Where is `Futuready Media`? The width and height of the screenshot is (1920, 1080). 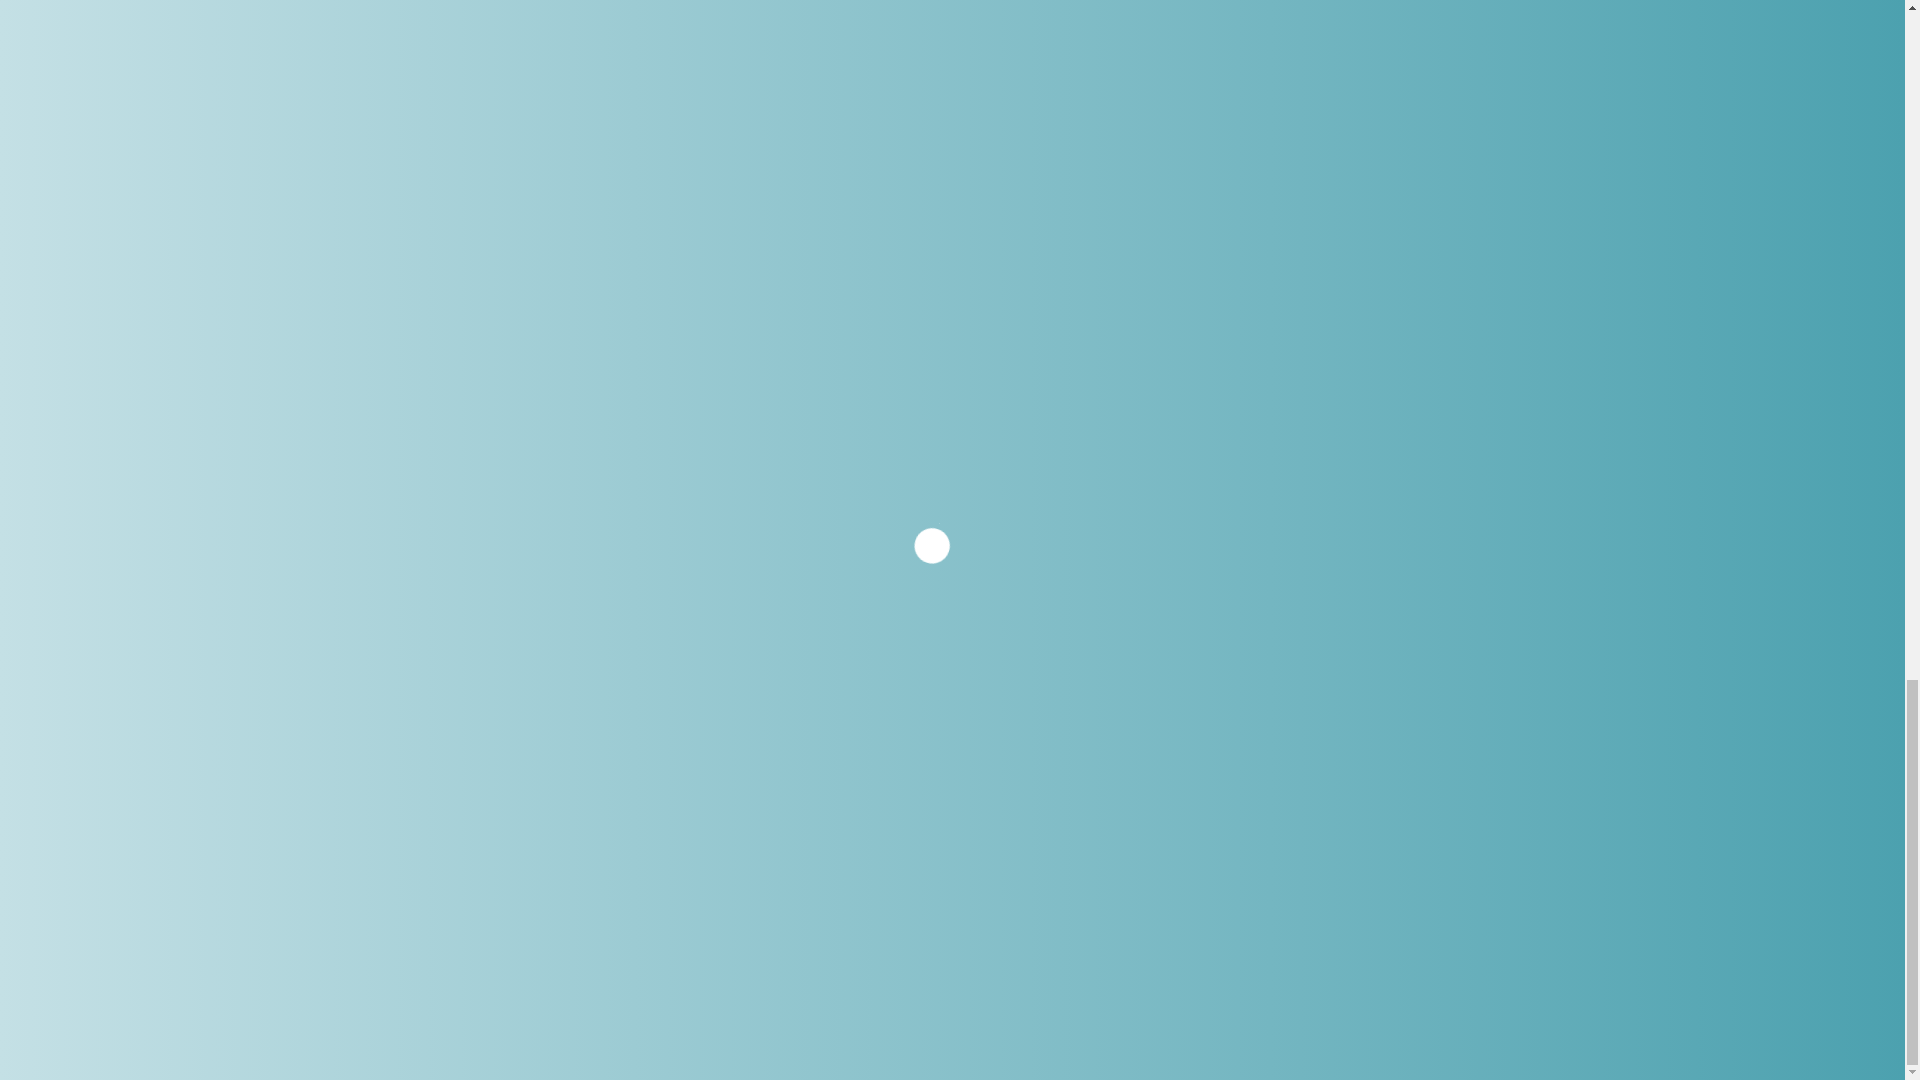 Futuready Media is located at coordinates (1202, 946).